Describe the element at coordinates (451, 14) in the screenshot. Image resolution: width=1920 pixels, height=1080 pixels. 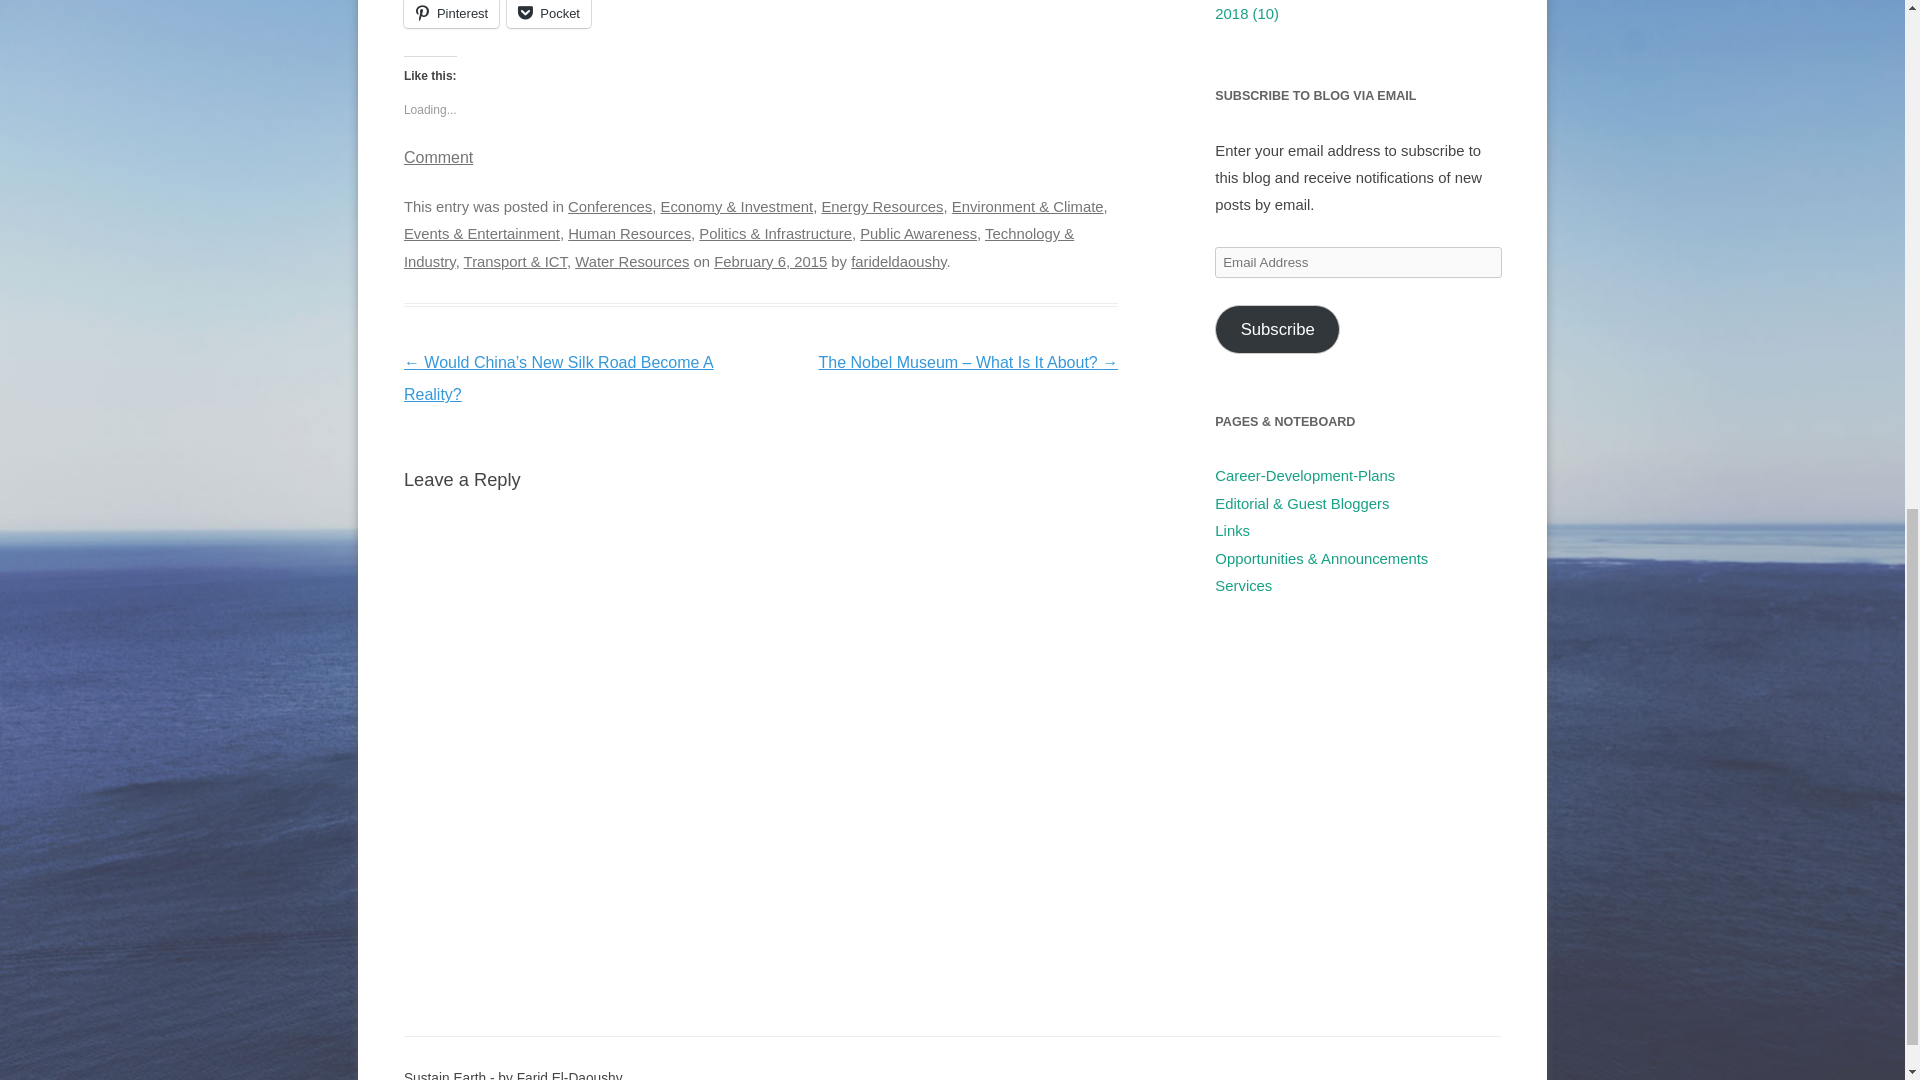
I see `Click to share on Pinterest` at that location.